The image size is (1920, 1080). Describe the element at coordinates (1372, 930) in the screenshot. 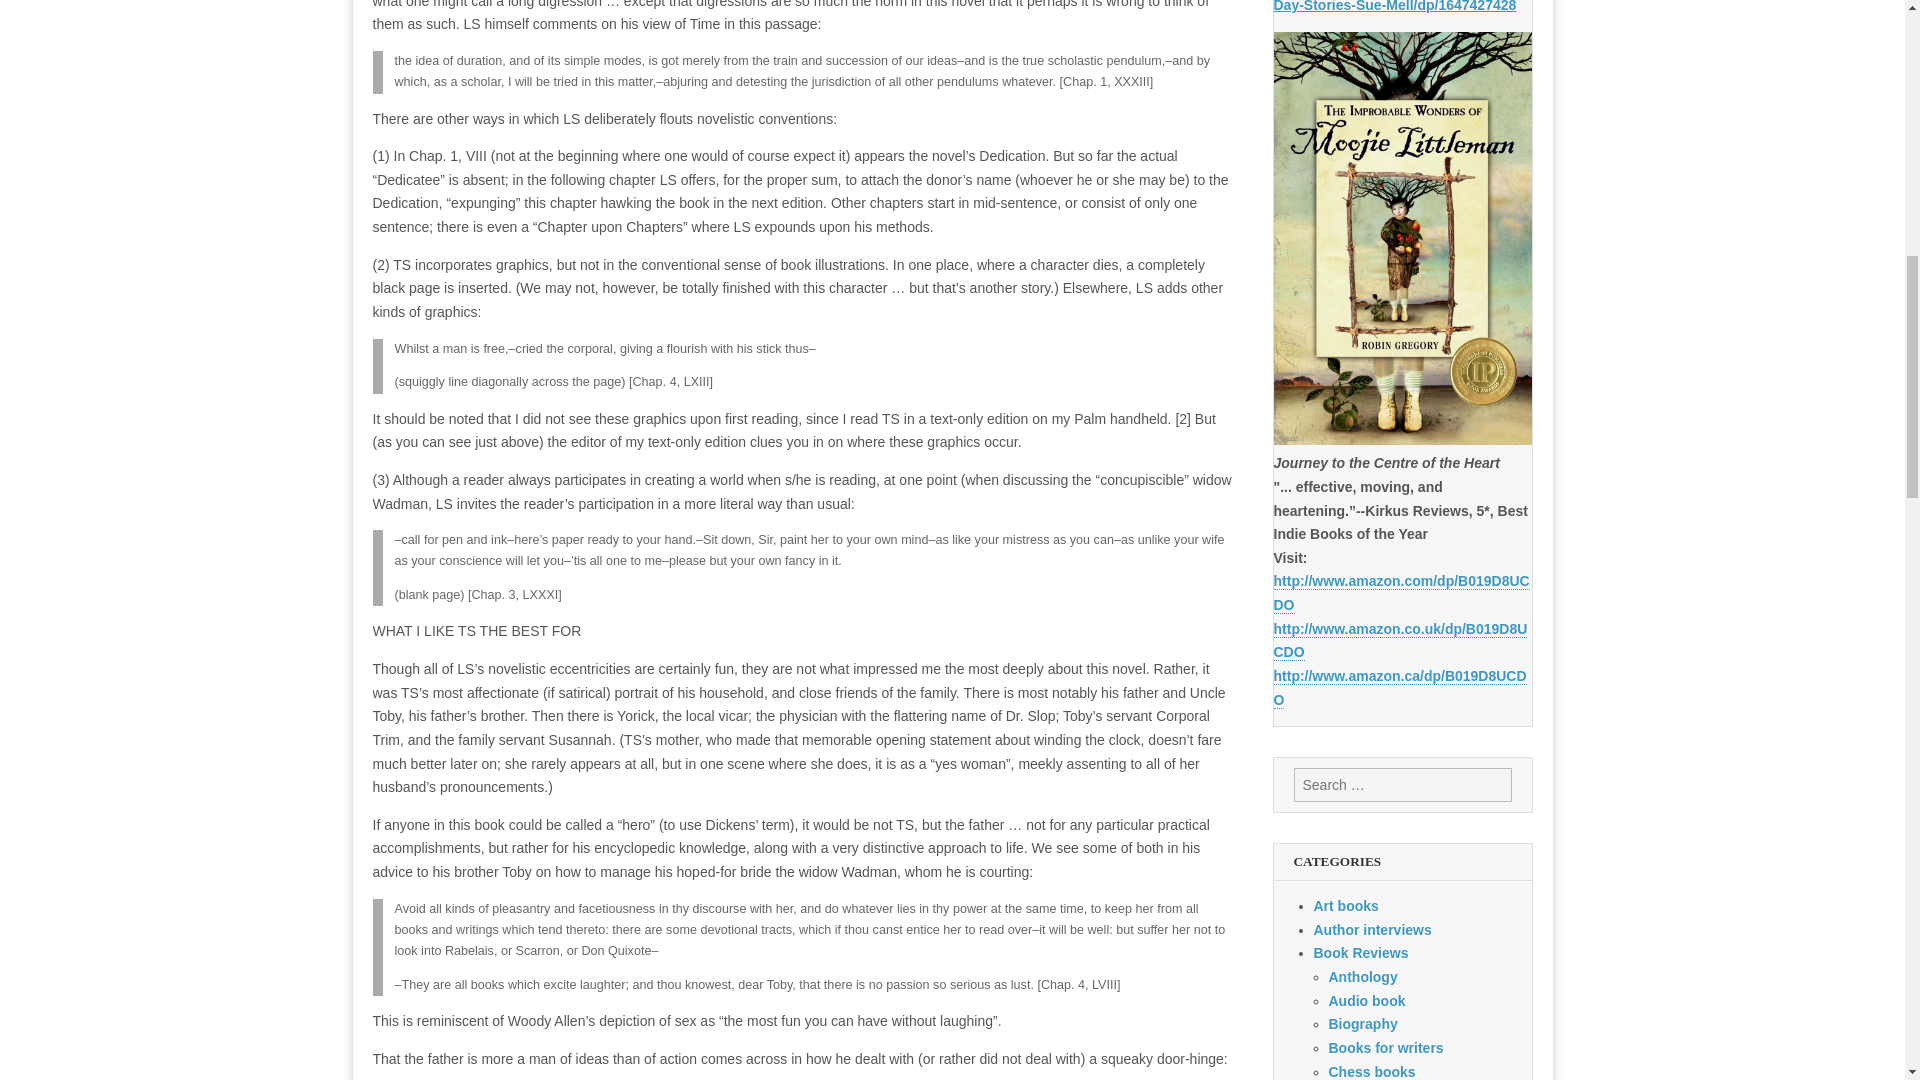

I see `Author interviews` at that location.